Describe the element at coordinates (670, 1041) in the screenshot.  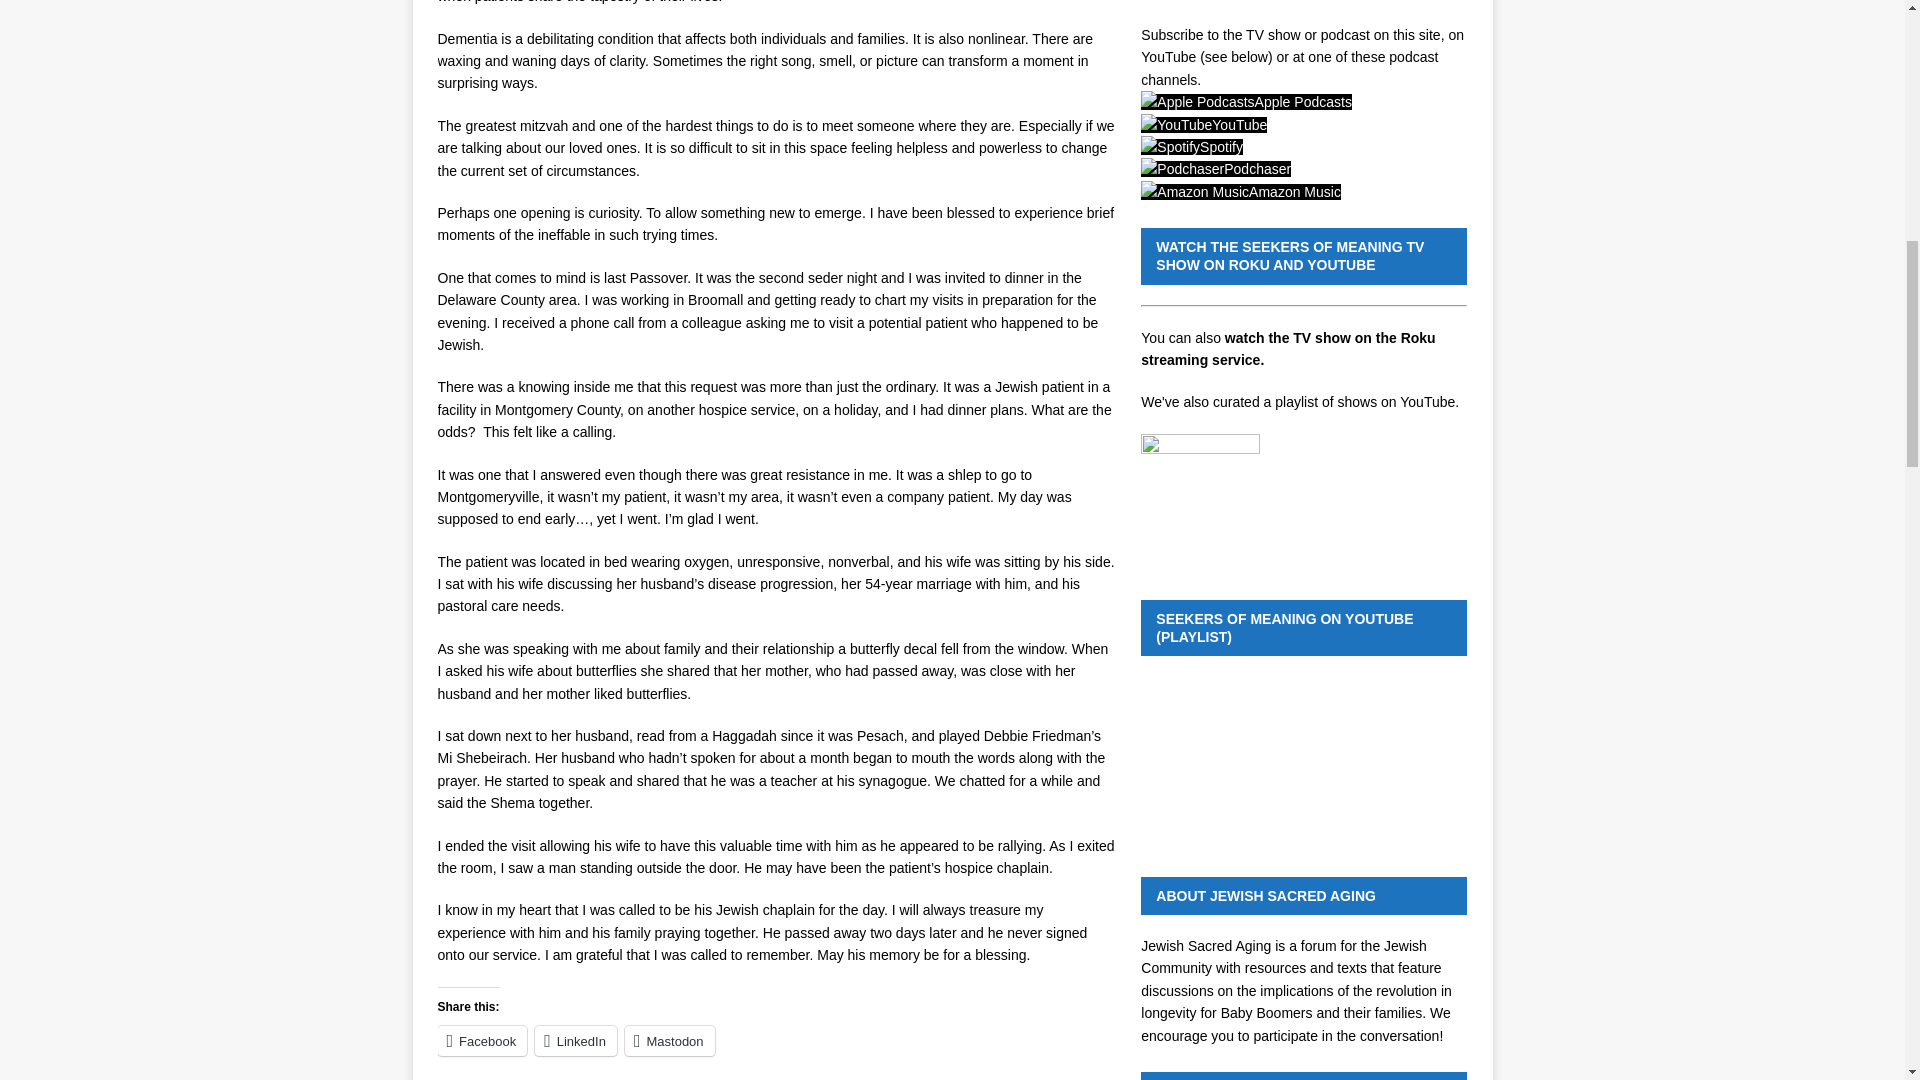
I see `Mastodon` at that location.